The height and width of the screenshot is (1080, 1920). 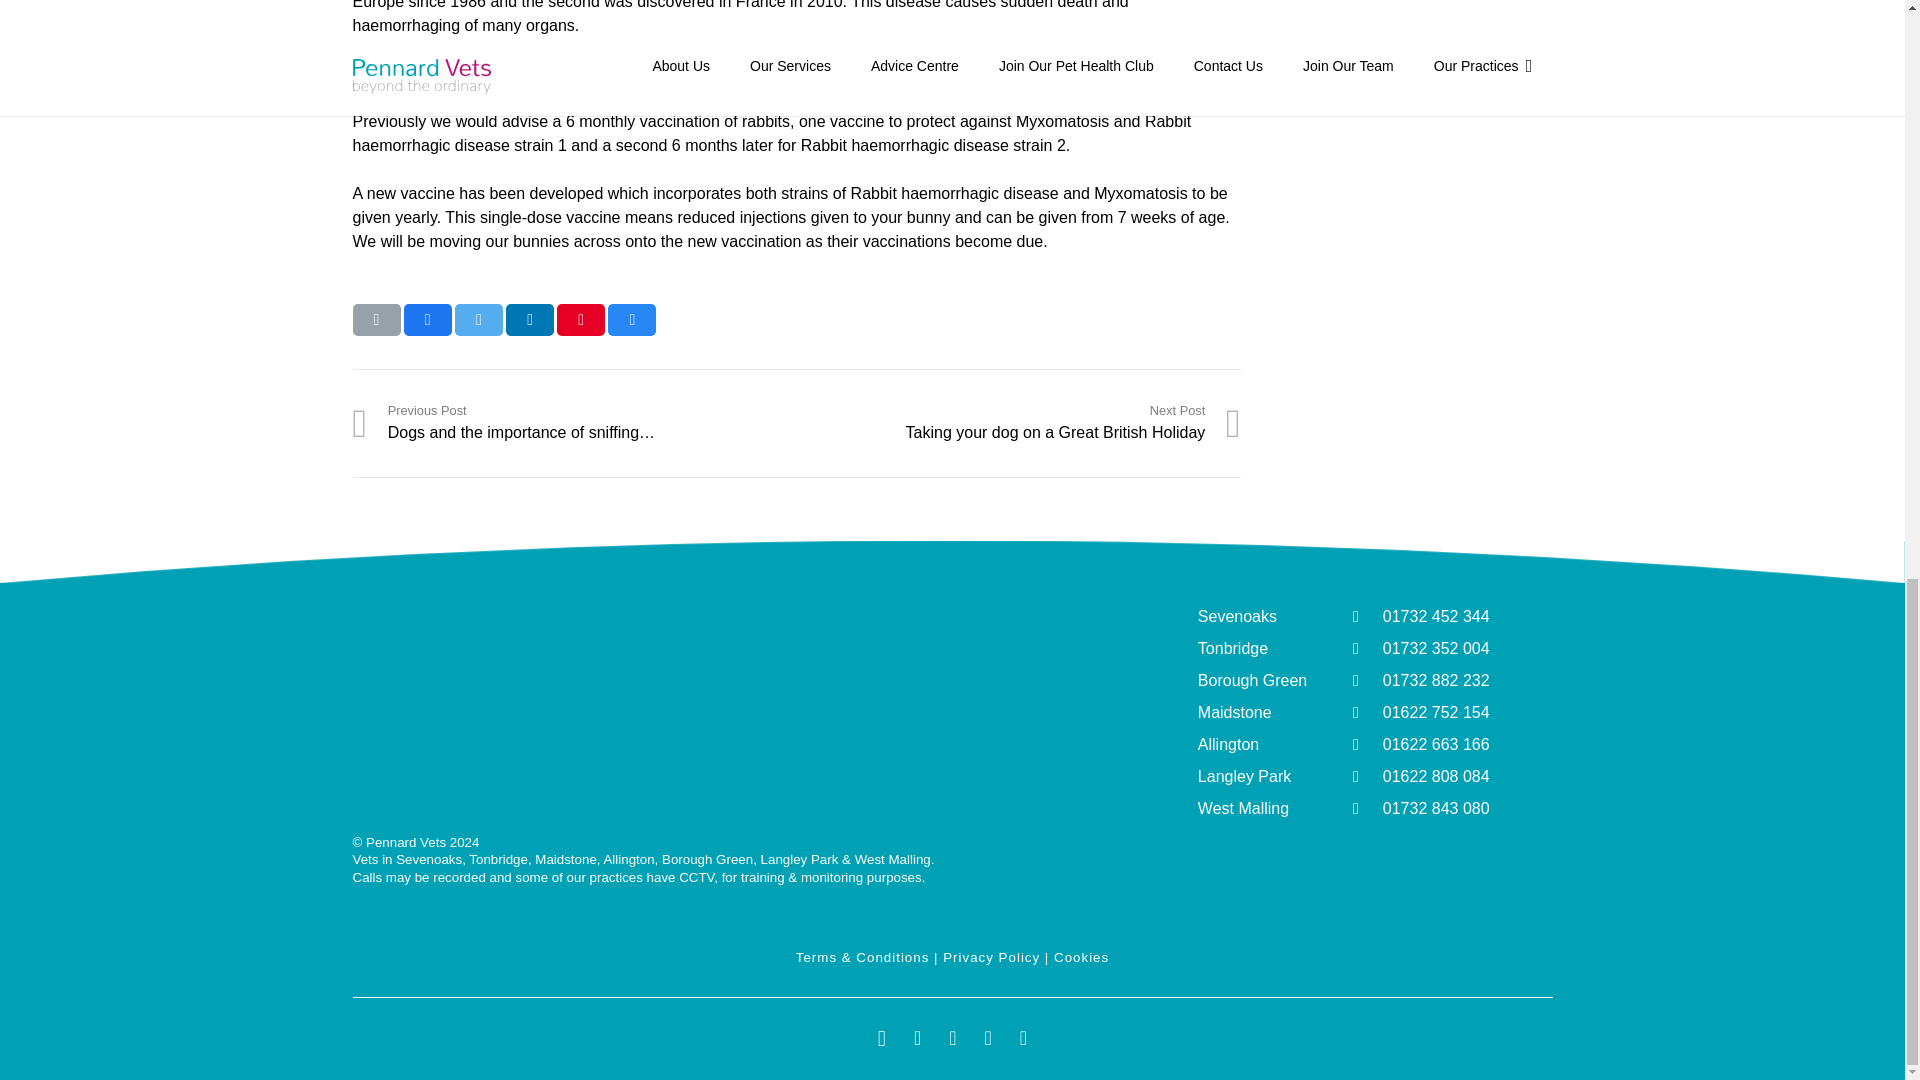 I want to click on Share this, so click(x=530, y=319).